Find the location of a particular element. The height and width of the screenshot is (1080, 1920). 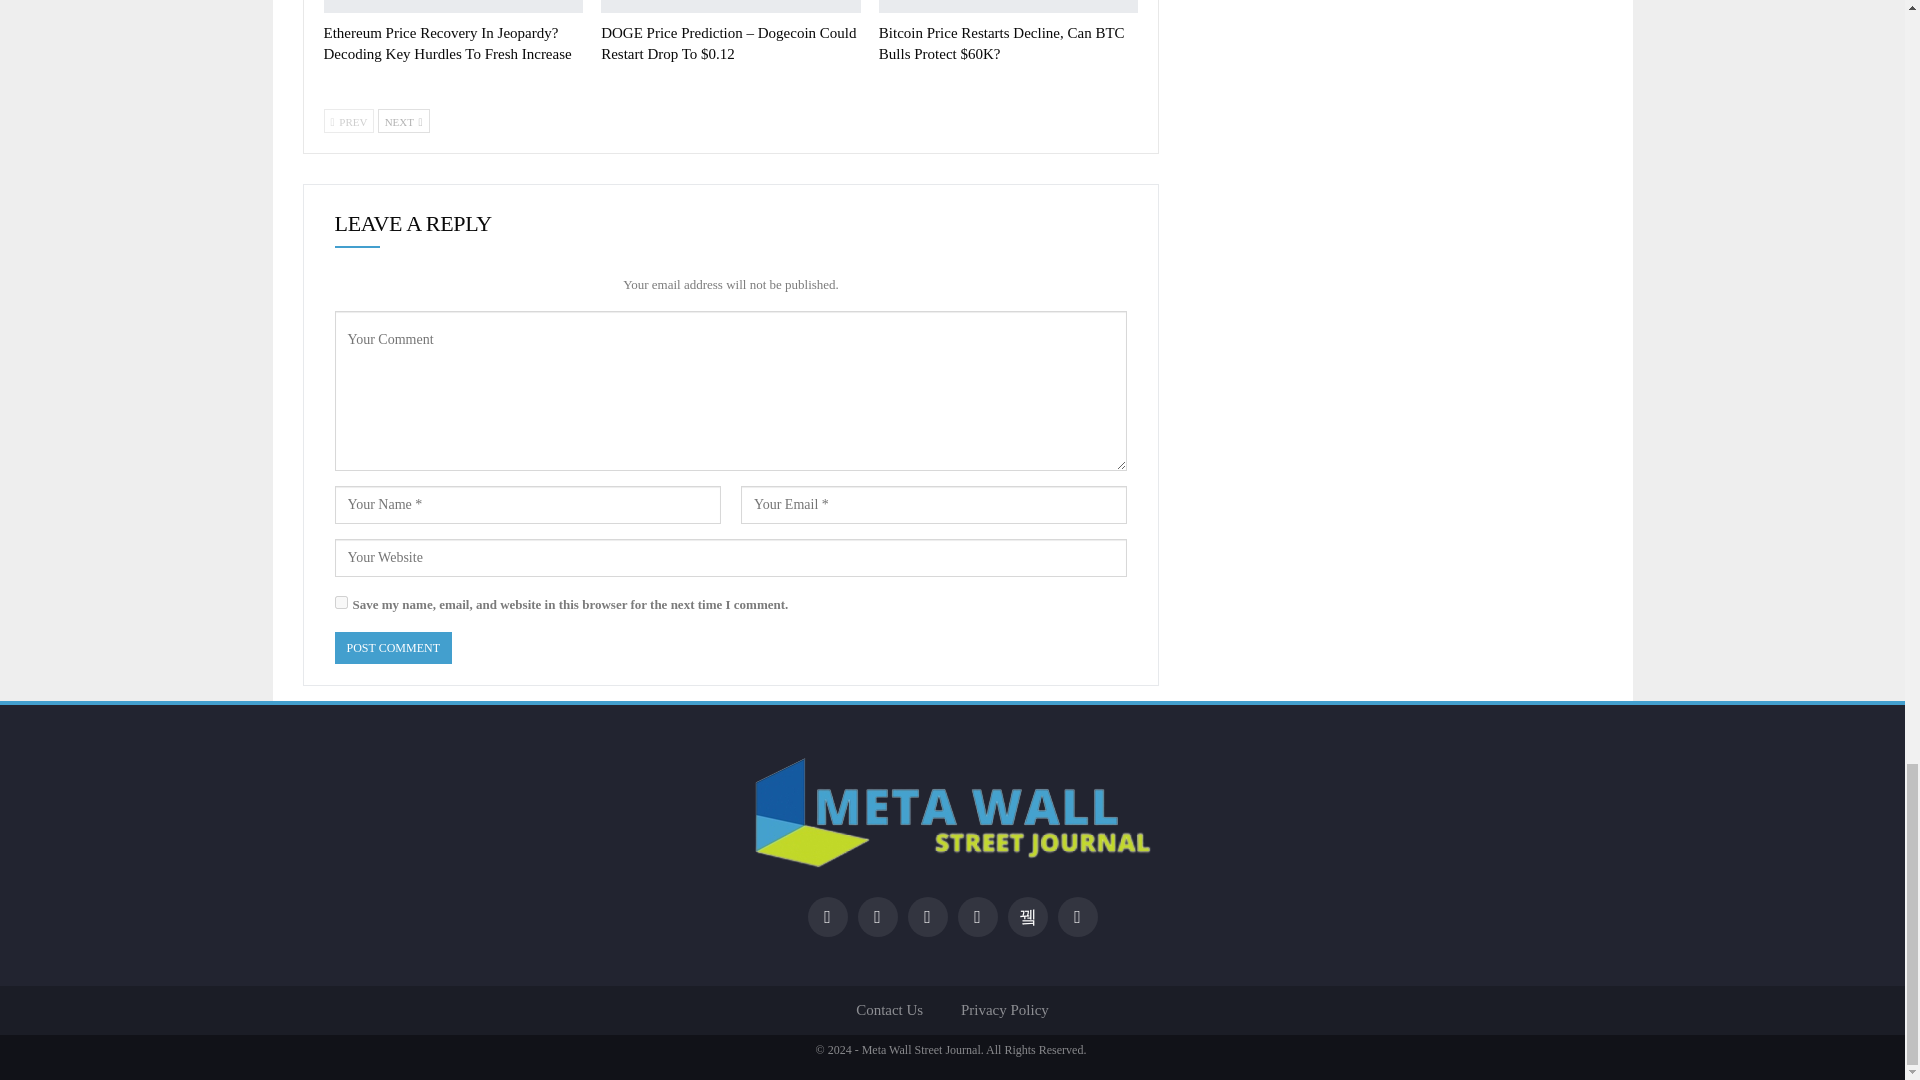

yes is located at coordinates (340, 602).